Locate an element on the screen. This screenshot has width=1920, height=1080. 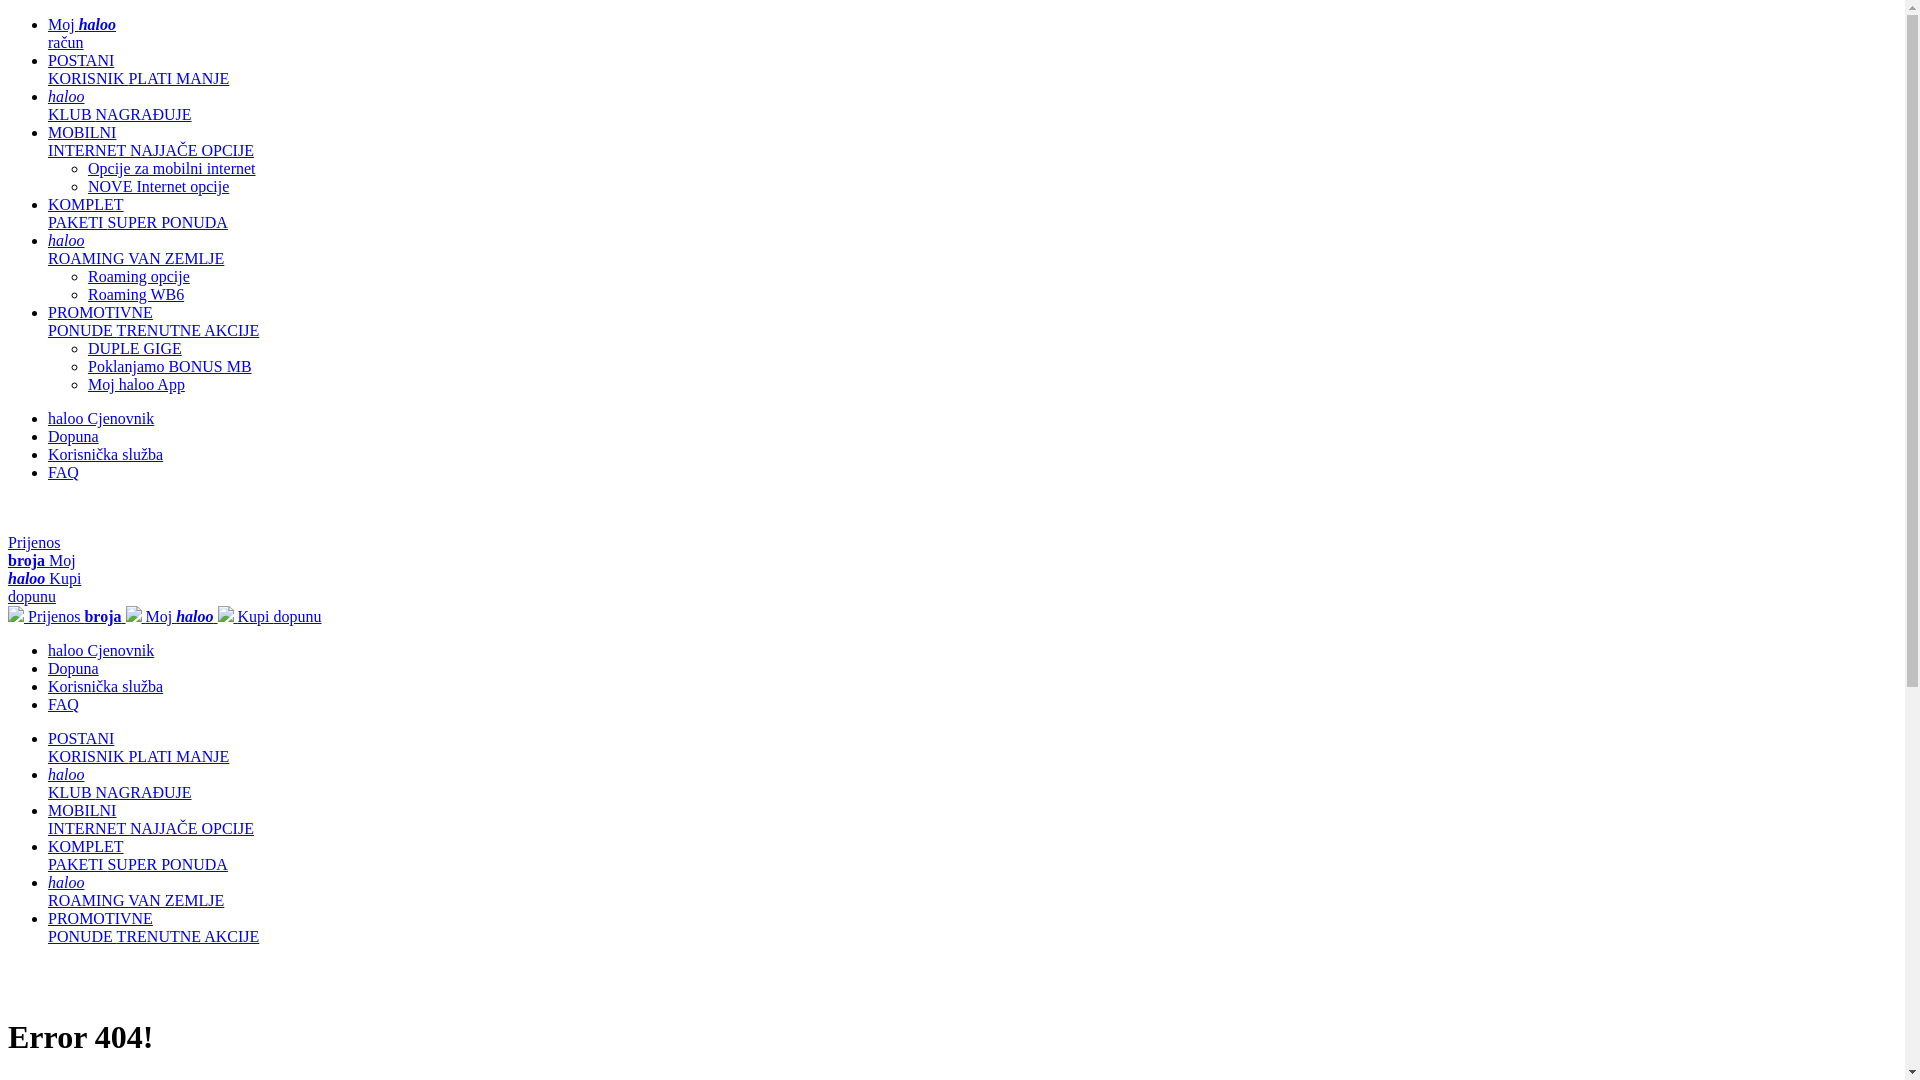
Opcije za mobilni internet is located at coordinates (172, 168).